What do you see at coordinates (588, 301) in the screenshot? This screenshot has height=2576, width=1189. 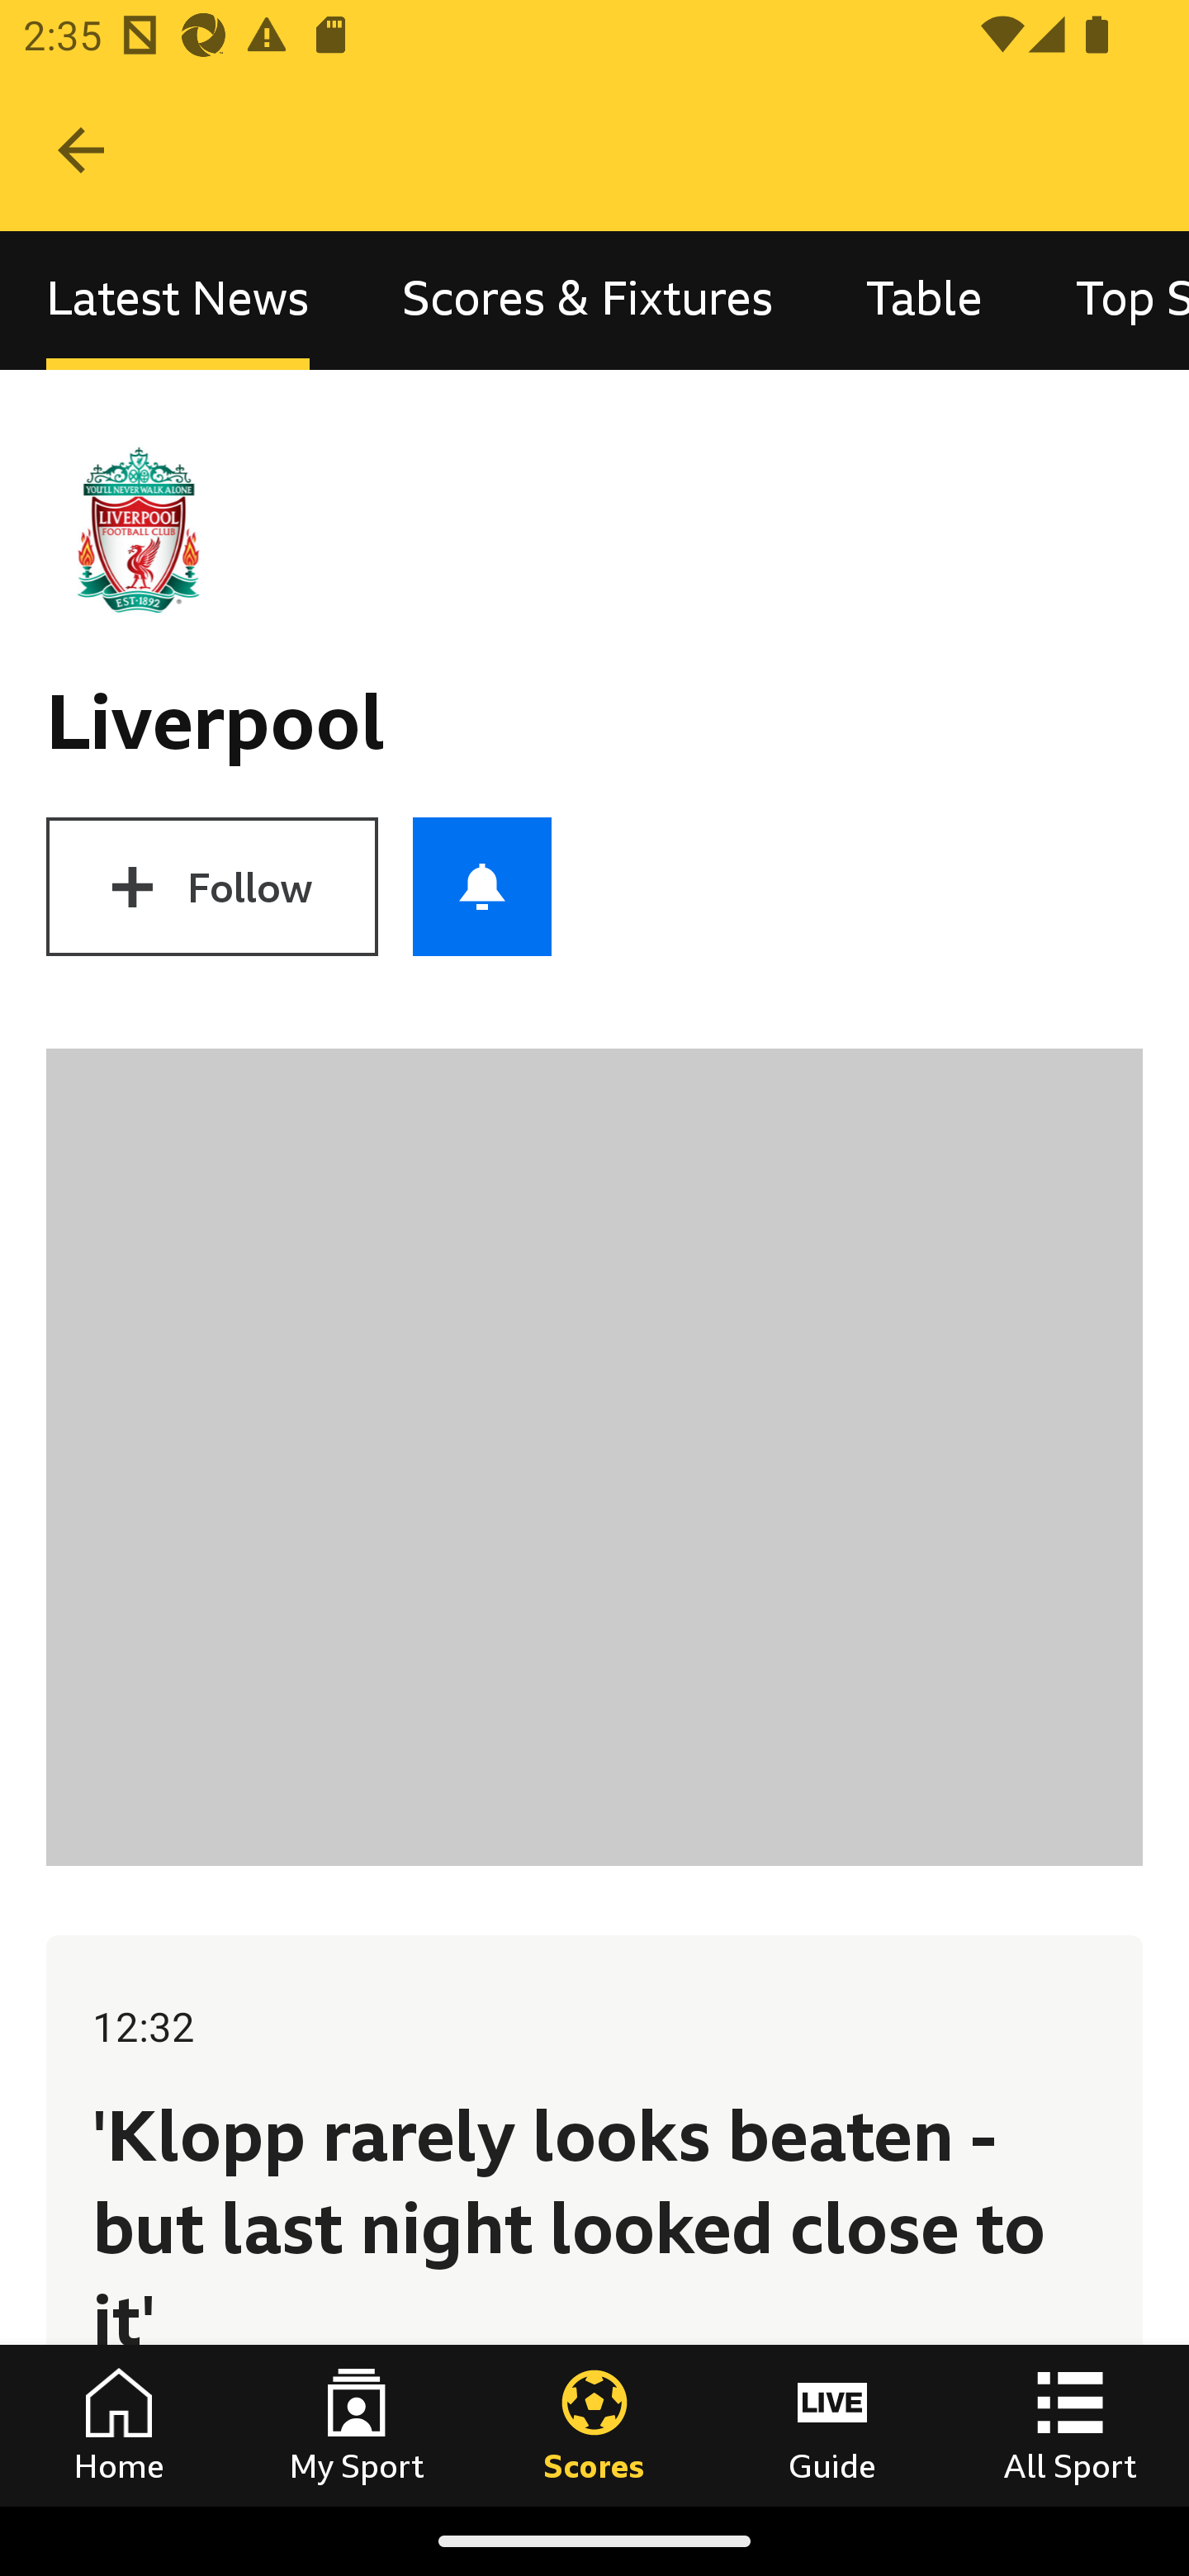 I see `Scores & Fixtures` at bounding box center [588, 301].